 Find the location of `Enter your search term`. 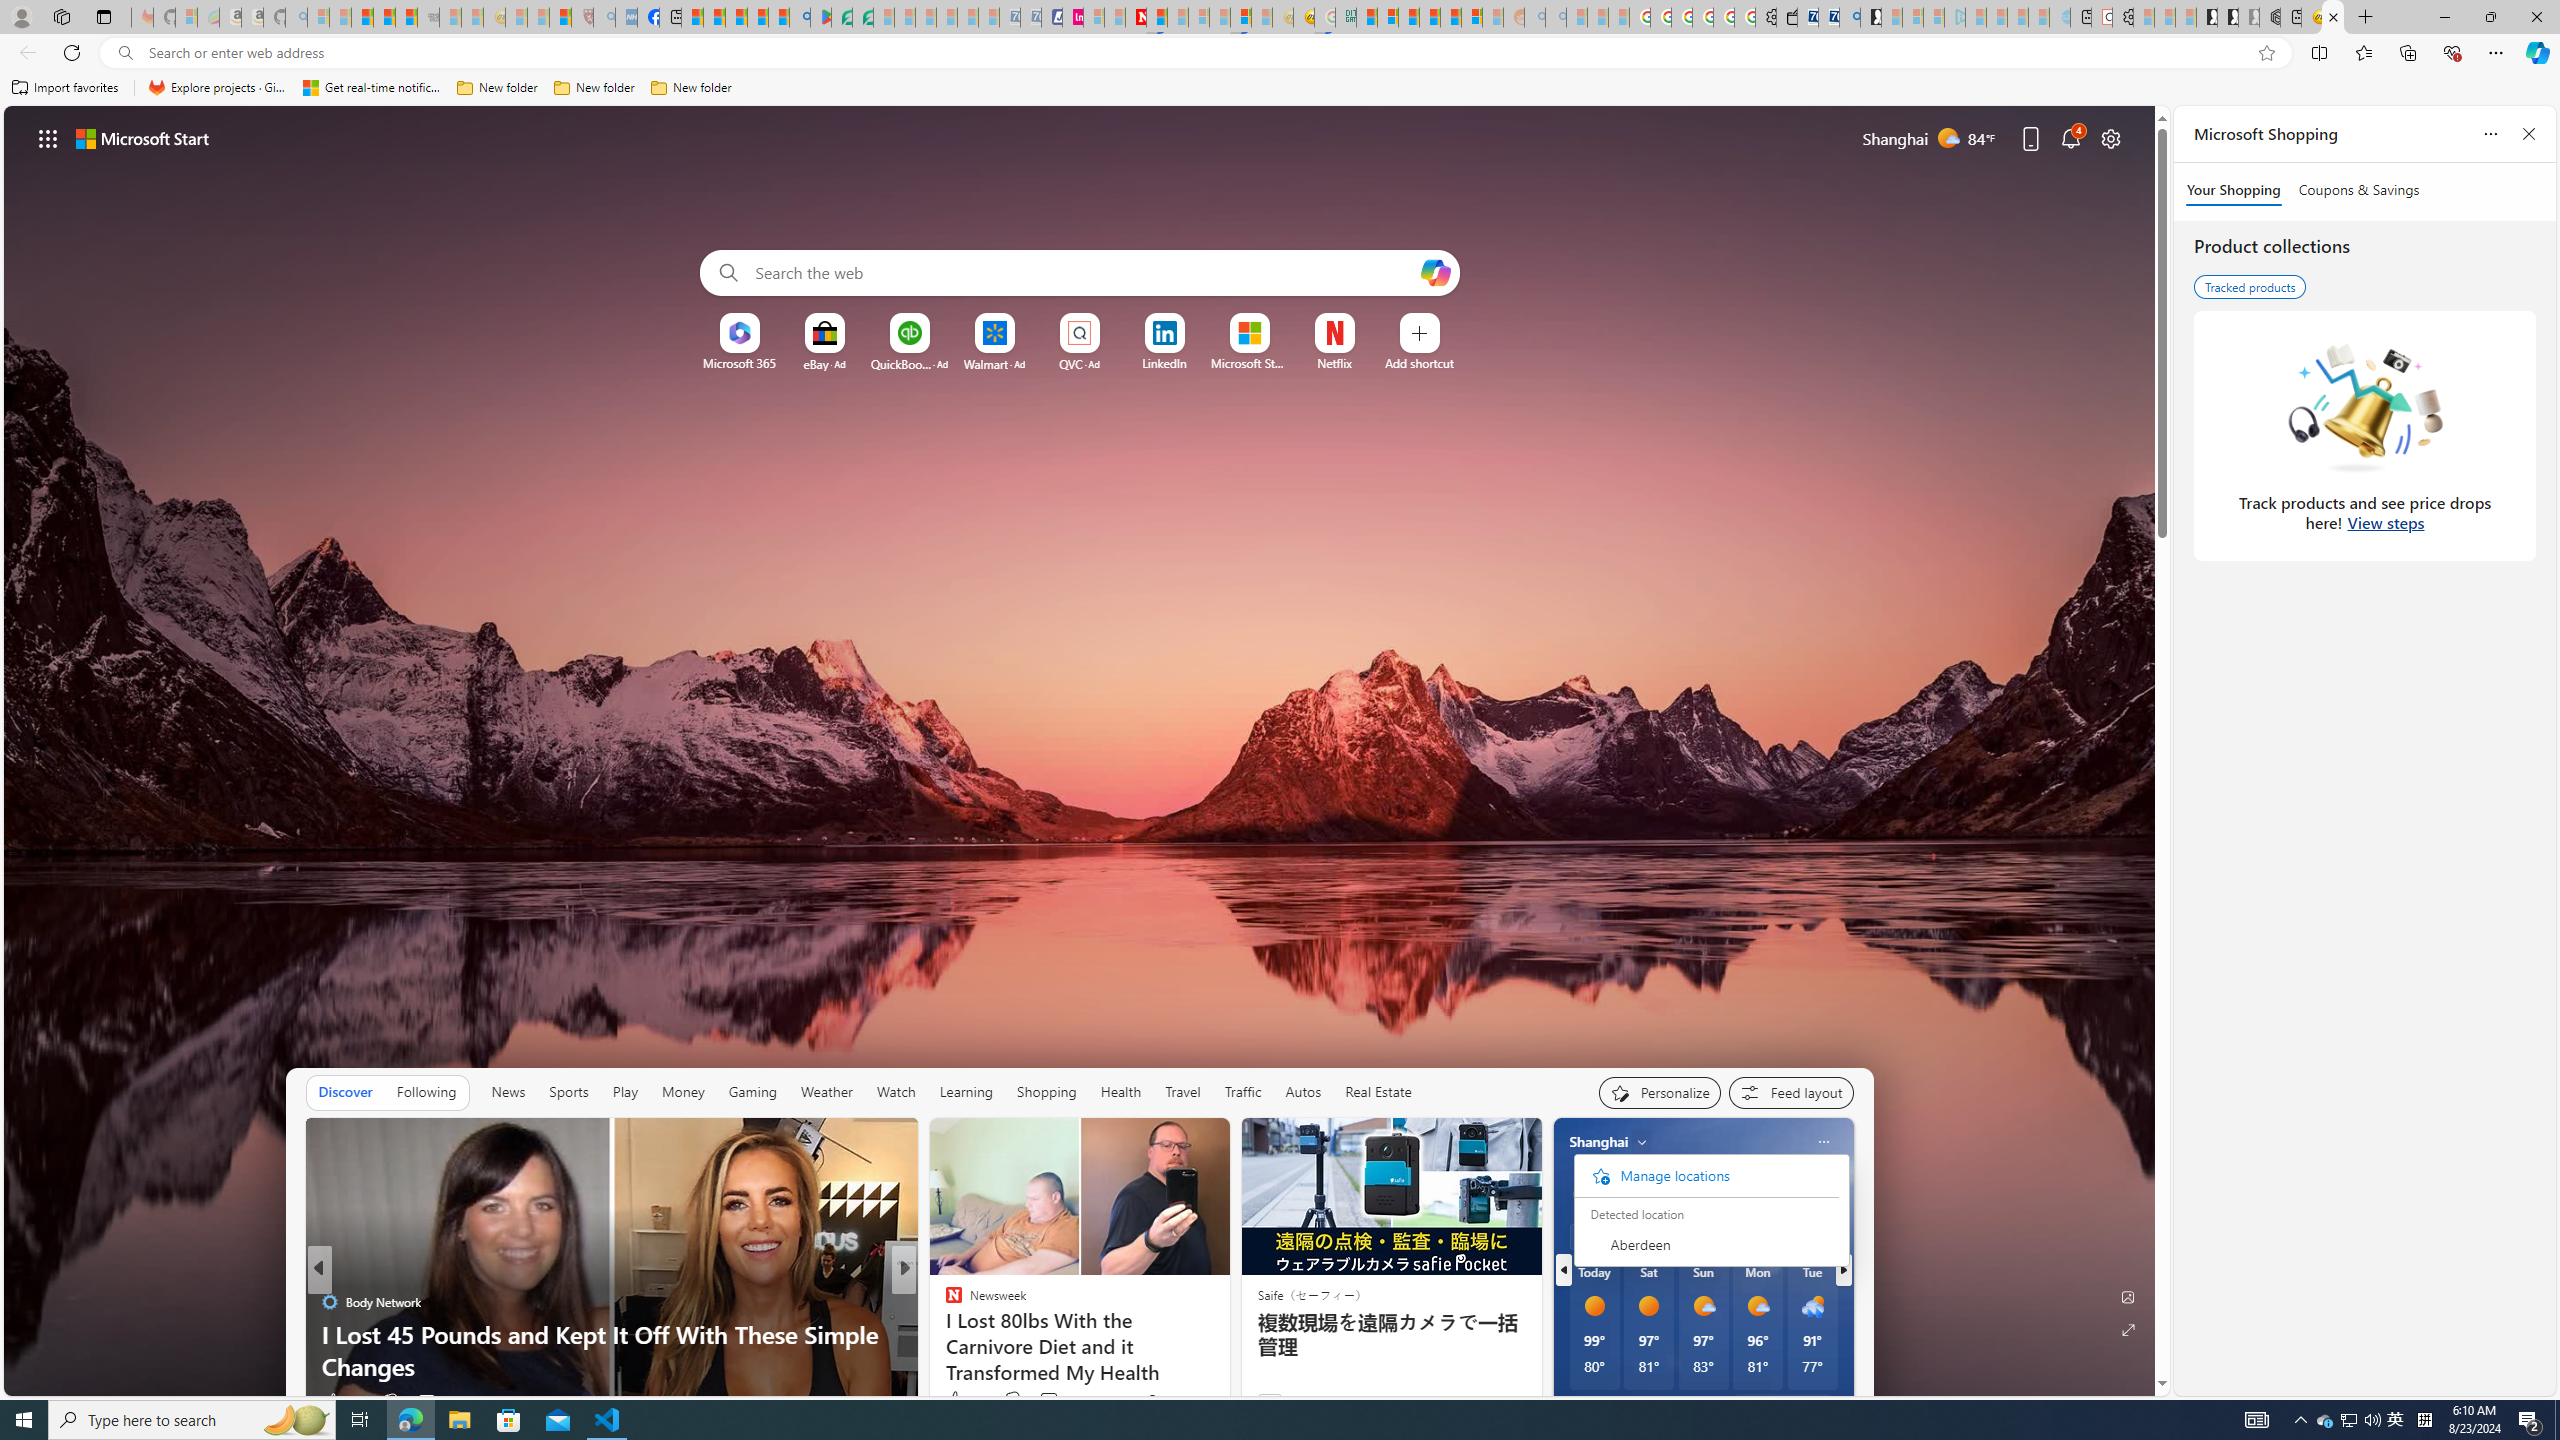

Enter your search term is located at coordinates (1085, 273).